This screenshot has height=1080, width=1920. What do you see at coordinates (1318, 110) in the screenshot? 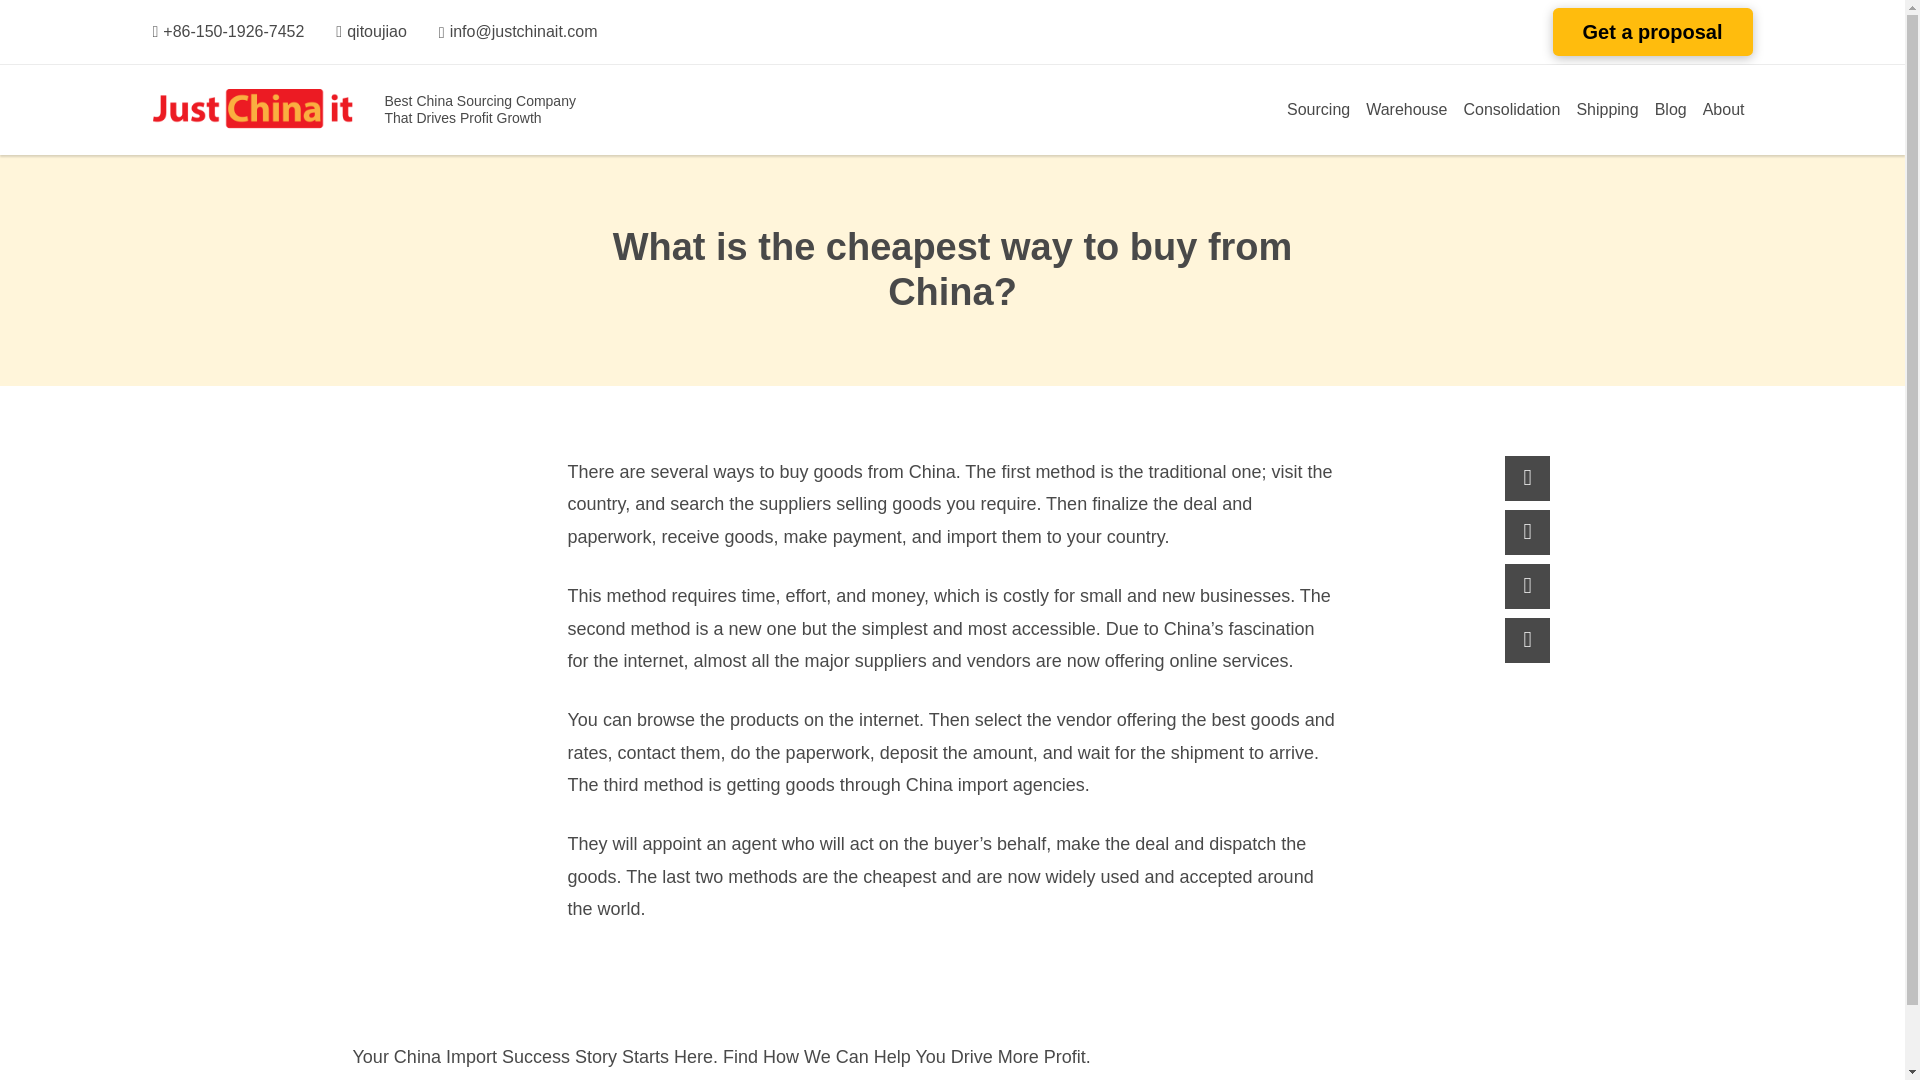
I see `Sourcing` at bounding box center [1318, 110].